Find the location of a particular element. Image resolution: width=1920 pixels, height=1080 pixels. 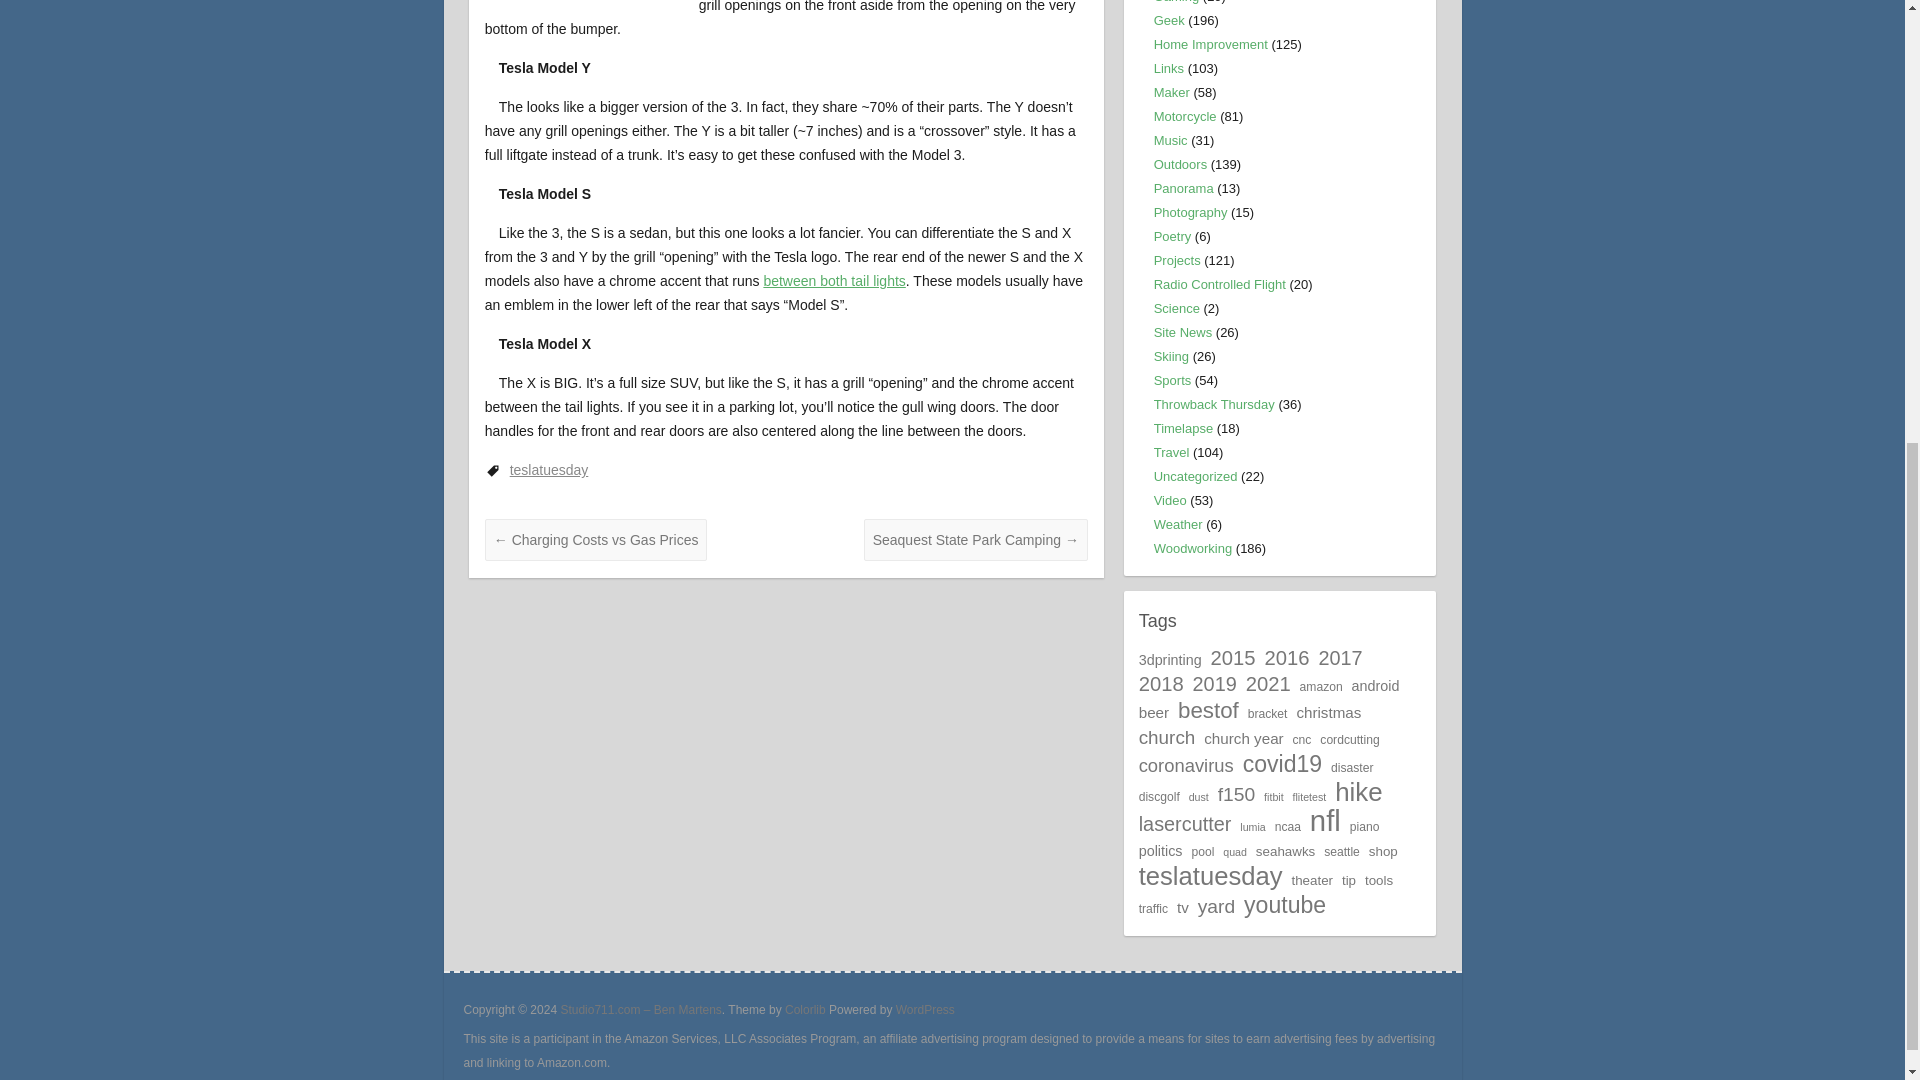

Skiing is located at coordinates (1170, 356).